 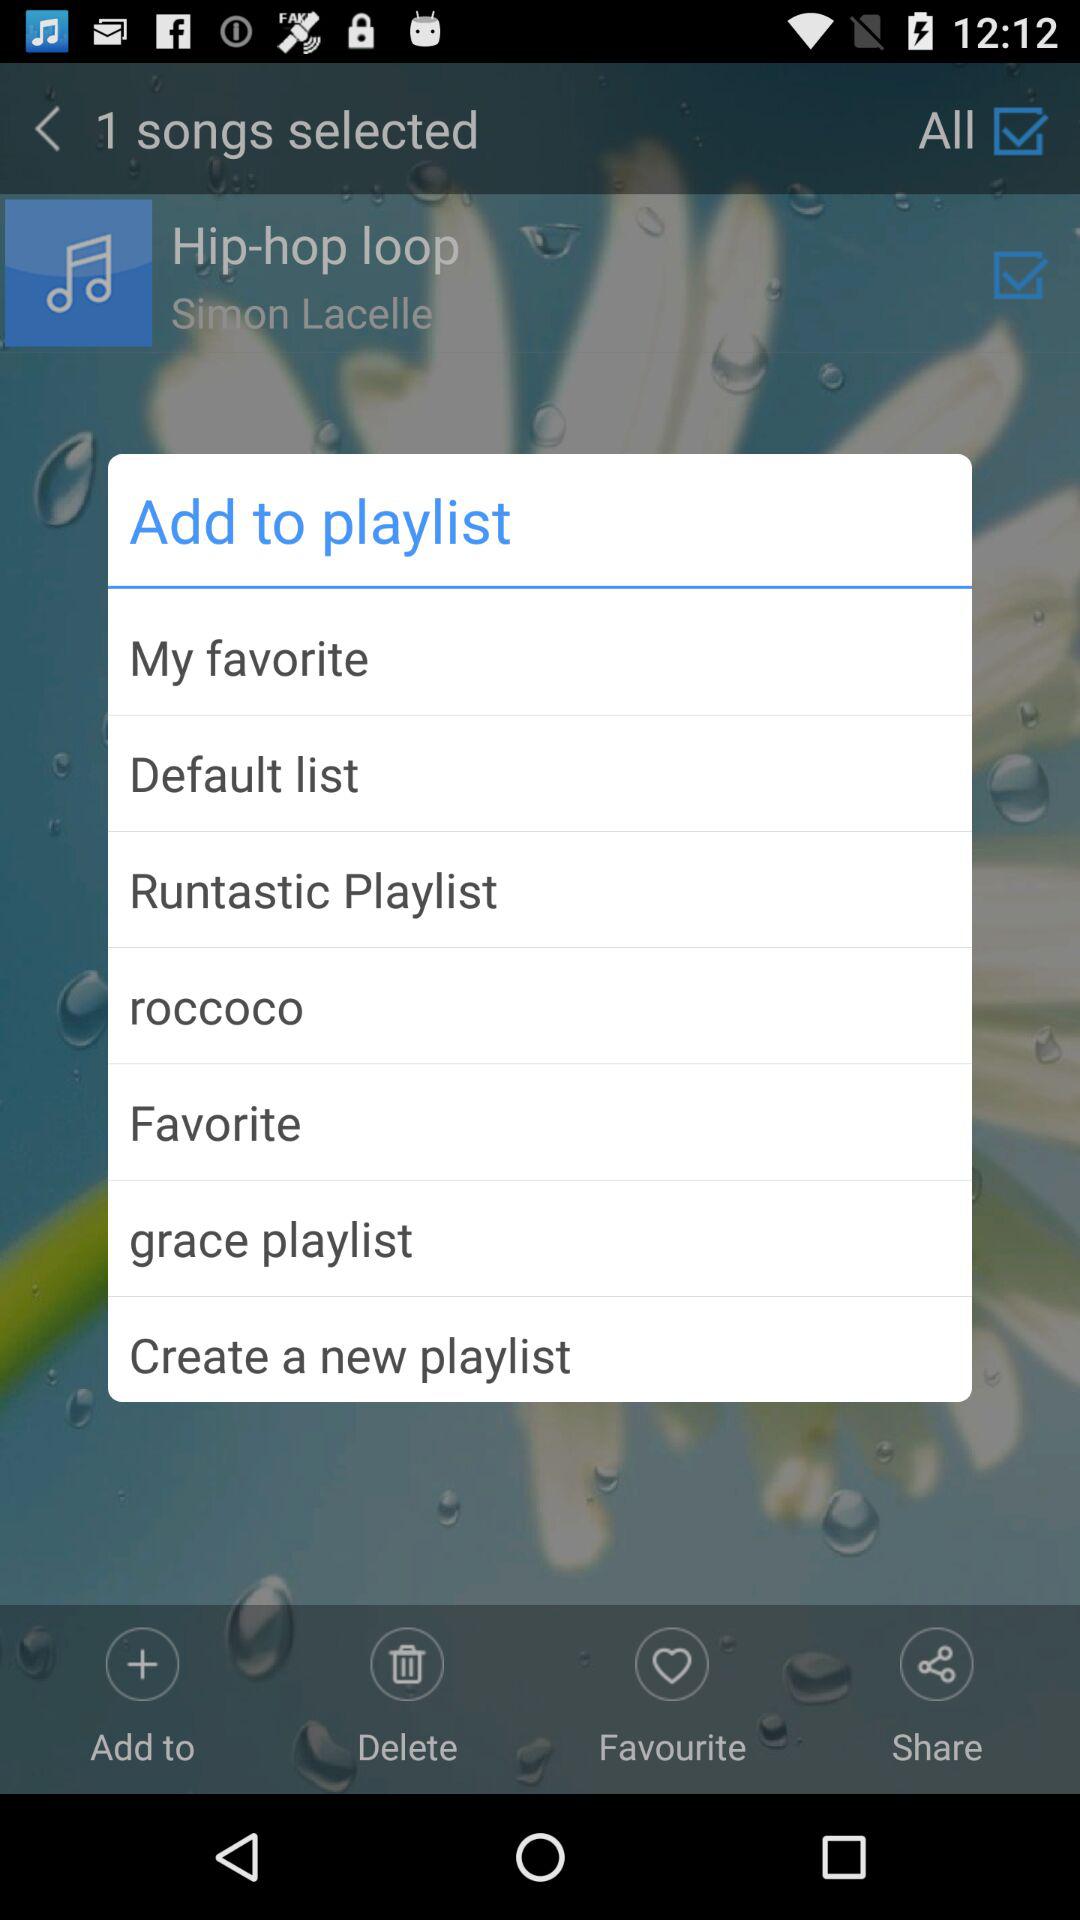 What do you see at coordinates (540, 773) in the screenshot?
I see `press the icon above the runtastic playlist` at bounding box center [540, 773].